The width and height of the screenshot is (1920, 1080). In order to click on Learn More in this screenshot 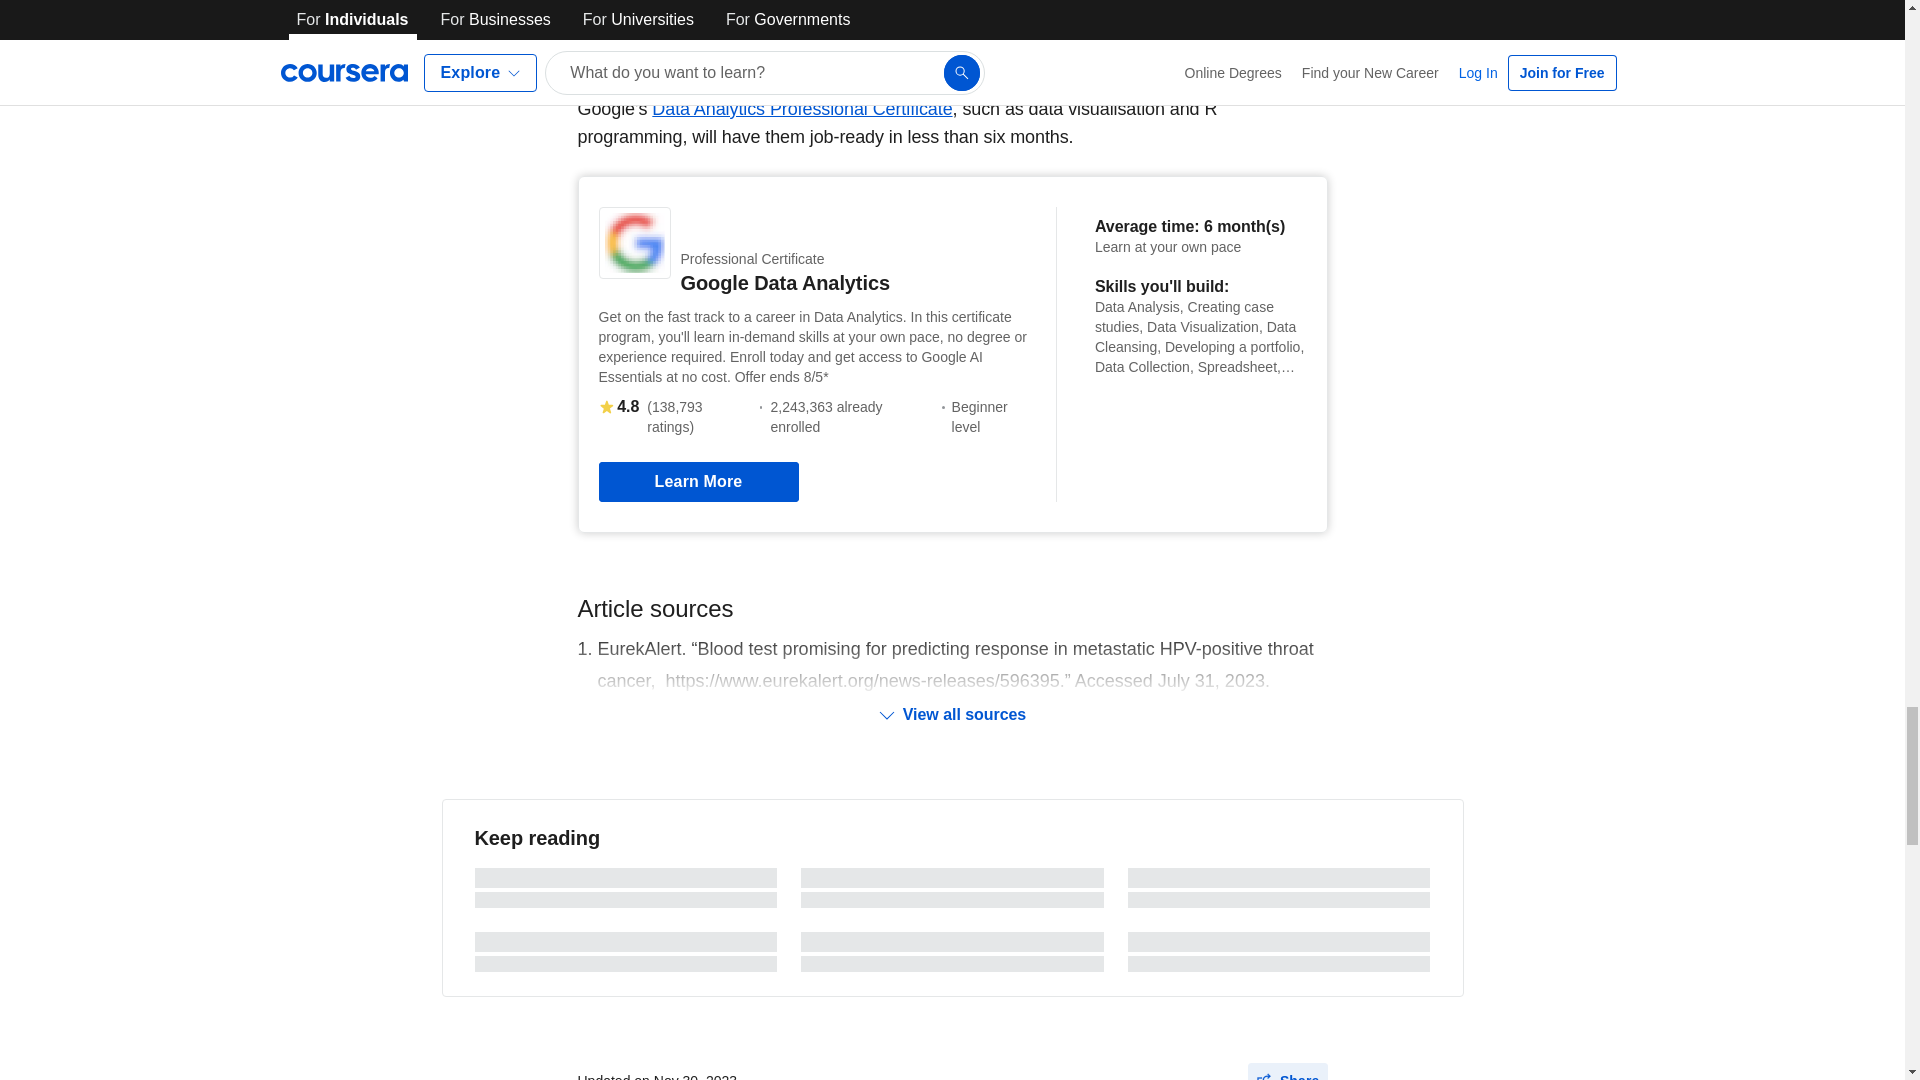, I will do `click(698, 482)`.